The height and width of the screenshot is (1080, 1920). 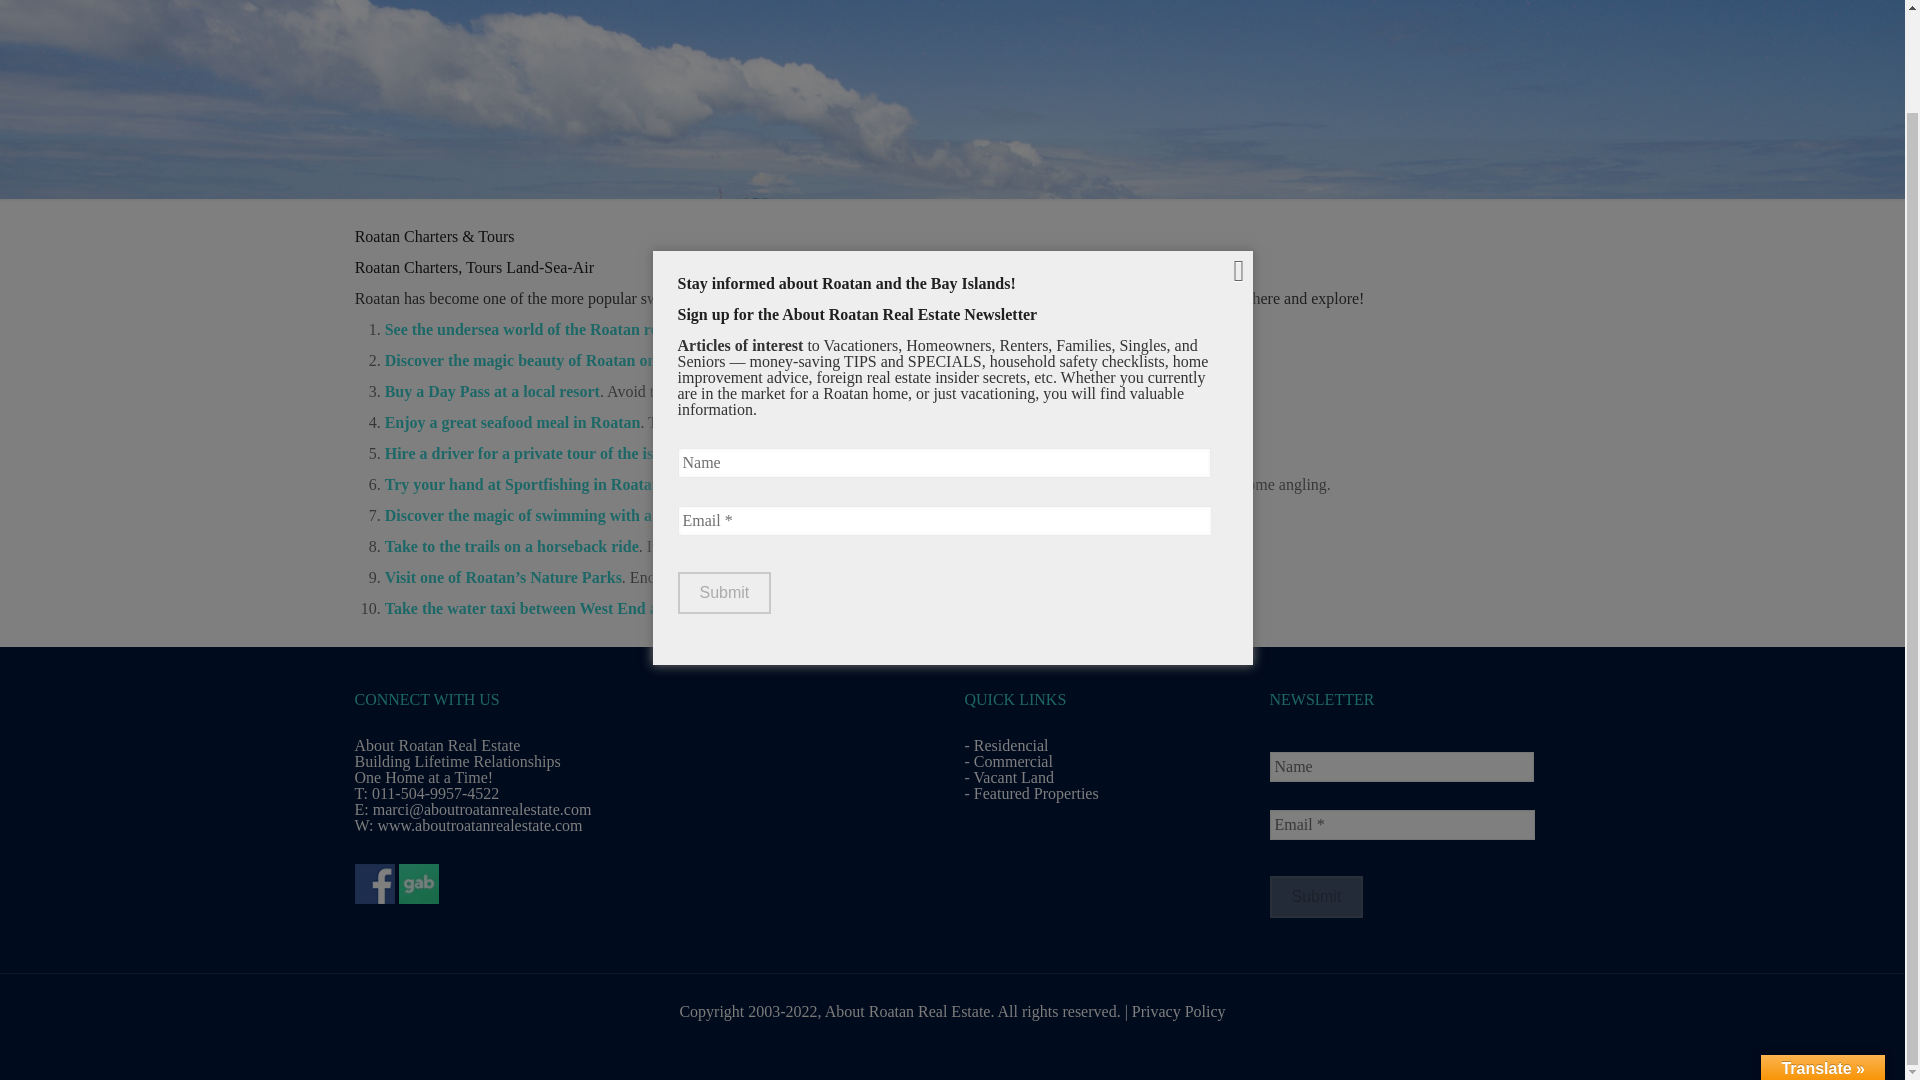 I want to click on Enjoy a great seafood meal in Roatan, so click(x=513, y=422).